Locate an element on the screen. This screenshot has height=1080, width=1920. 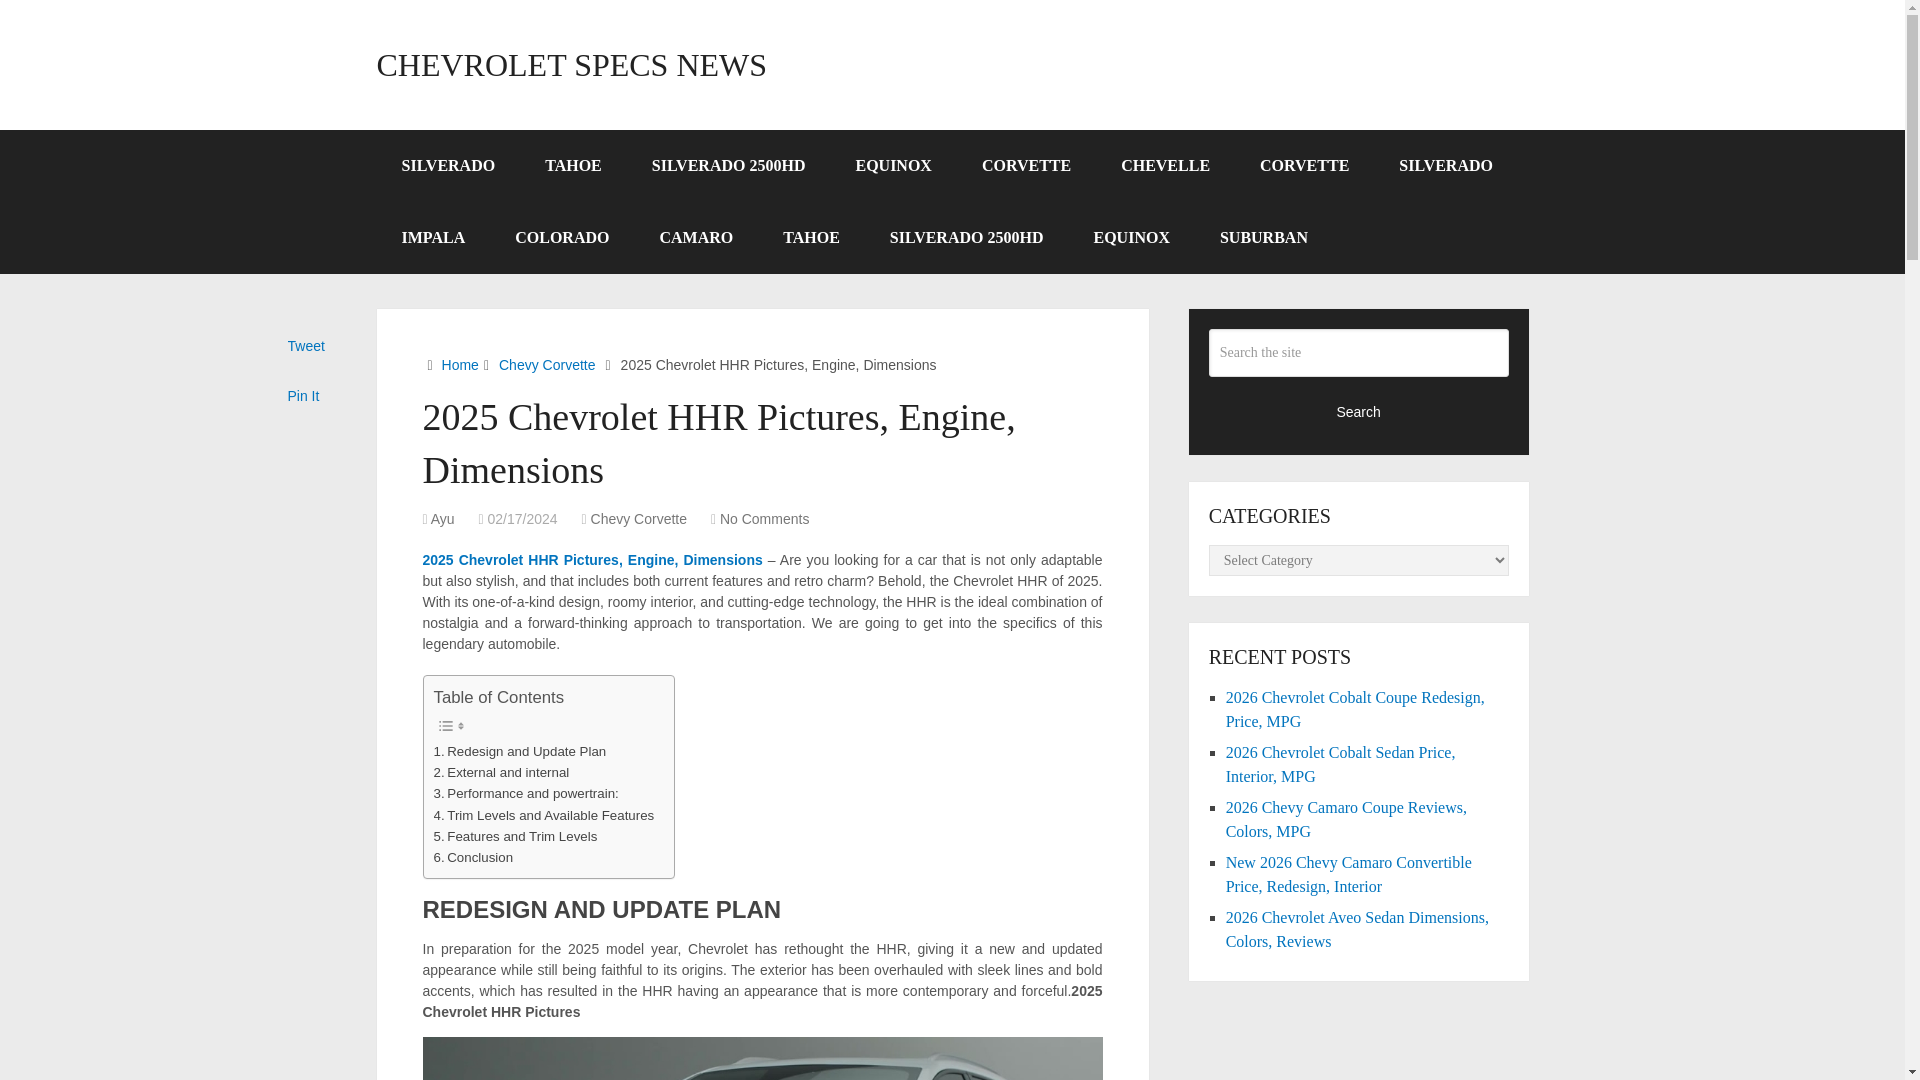
IMPALA is located at coordinates (432, 238).